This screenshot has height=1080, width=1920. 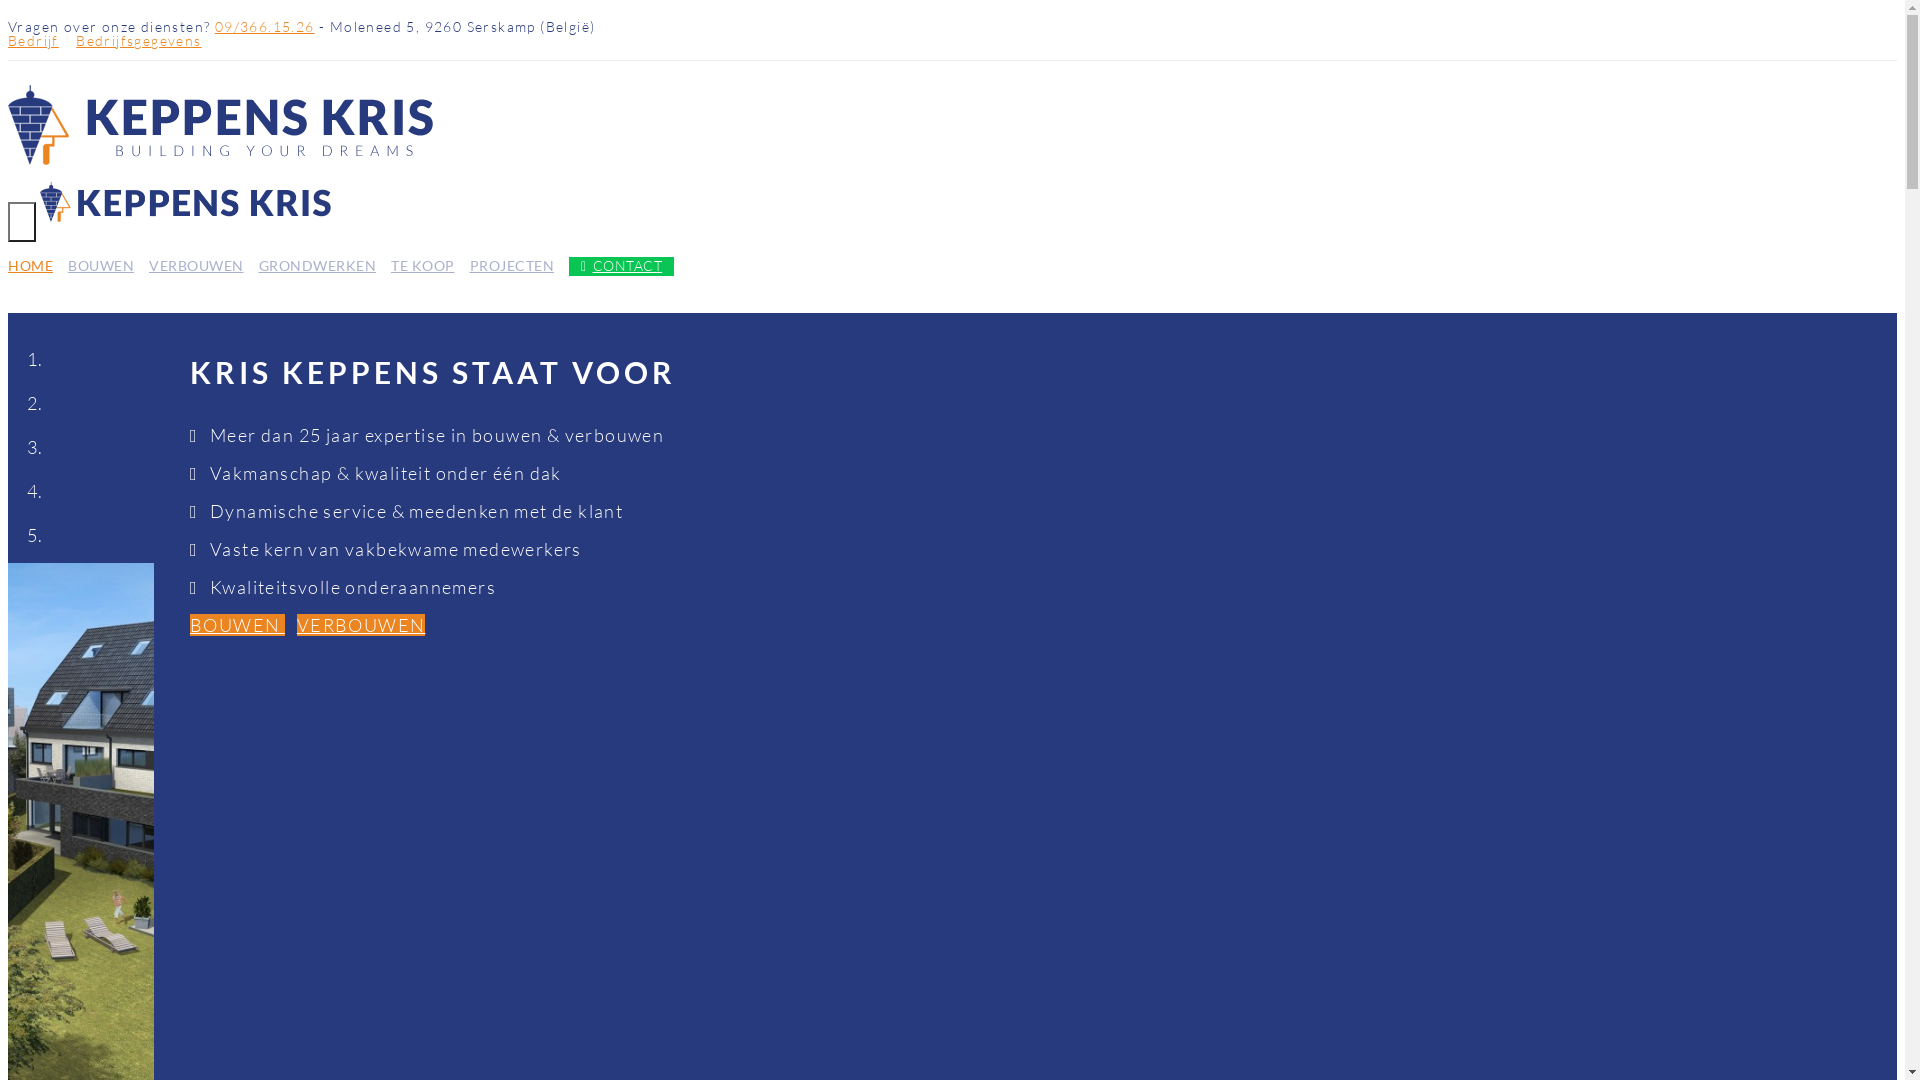 What do you see at coordinates (512, 266) in the screenshot?
I see `PROJECTEN` at bounding box center [512, 266].